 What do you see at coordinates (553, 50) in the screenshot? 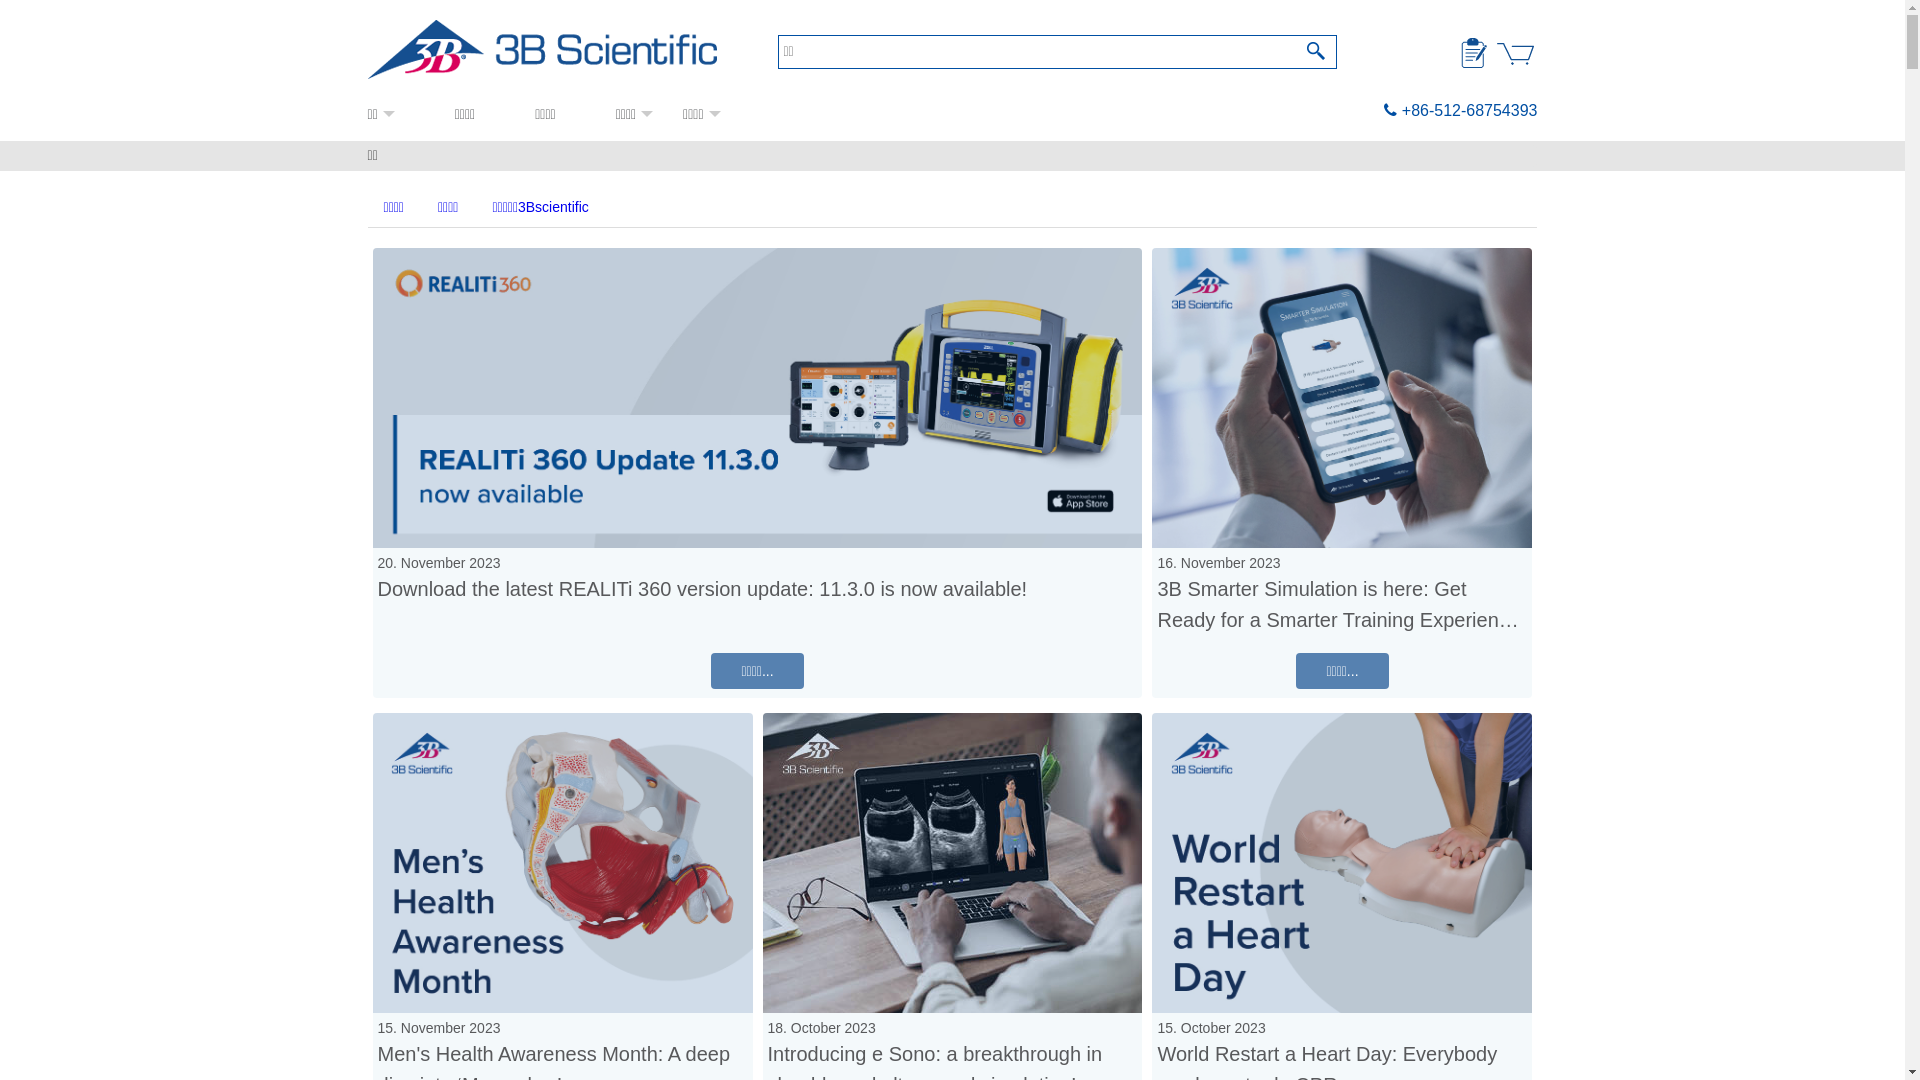
I see `3bscientific.com` at bounding box center [553, 50].